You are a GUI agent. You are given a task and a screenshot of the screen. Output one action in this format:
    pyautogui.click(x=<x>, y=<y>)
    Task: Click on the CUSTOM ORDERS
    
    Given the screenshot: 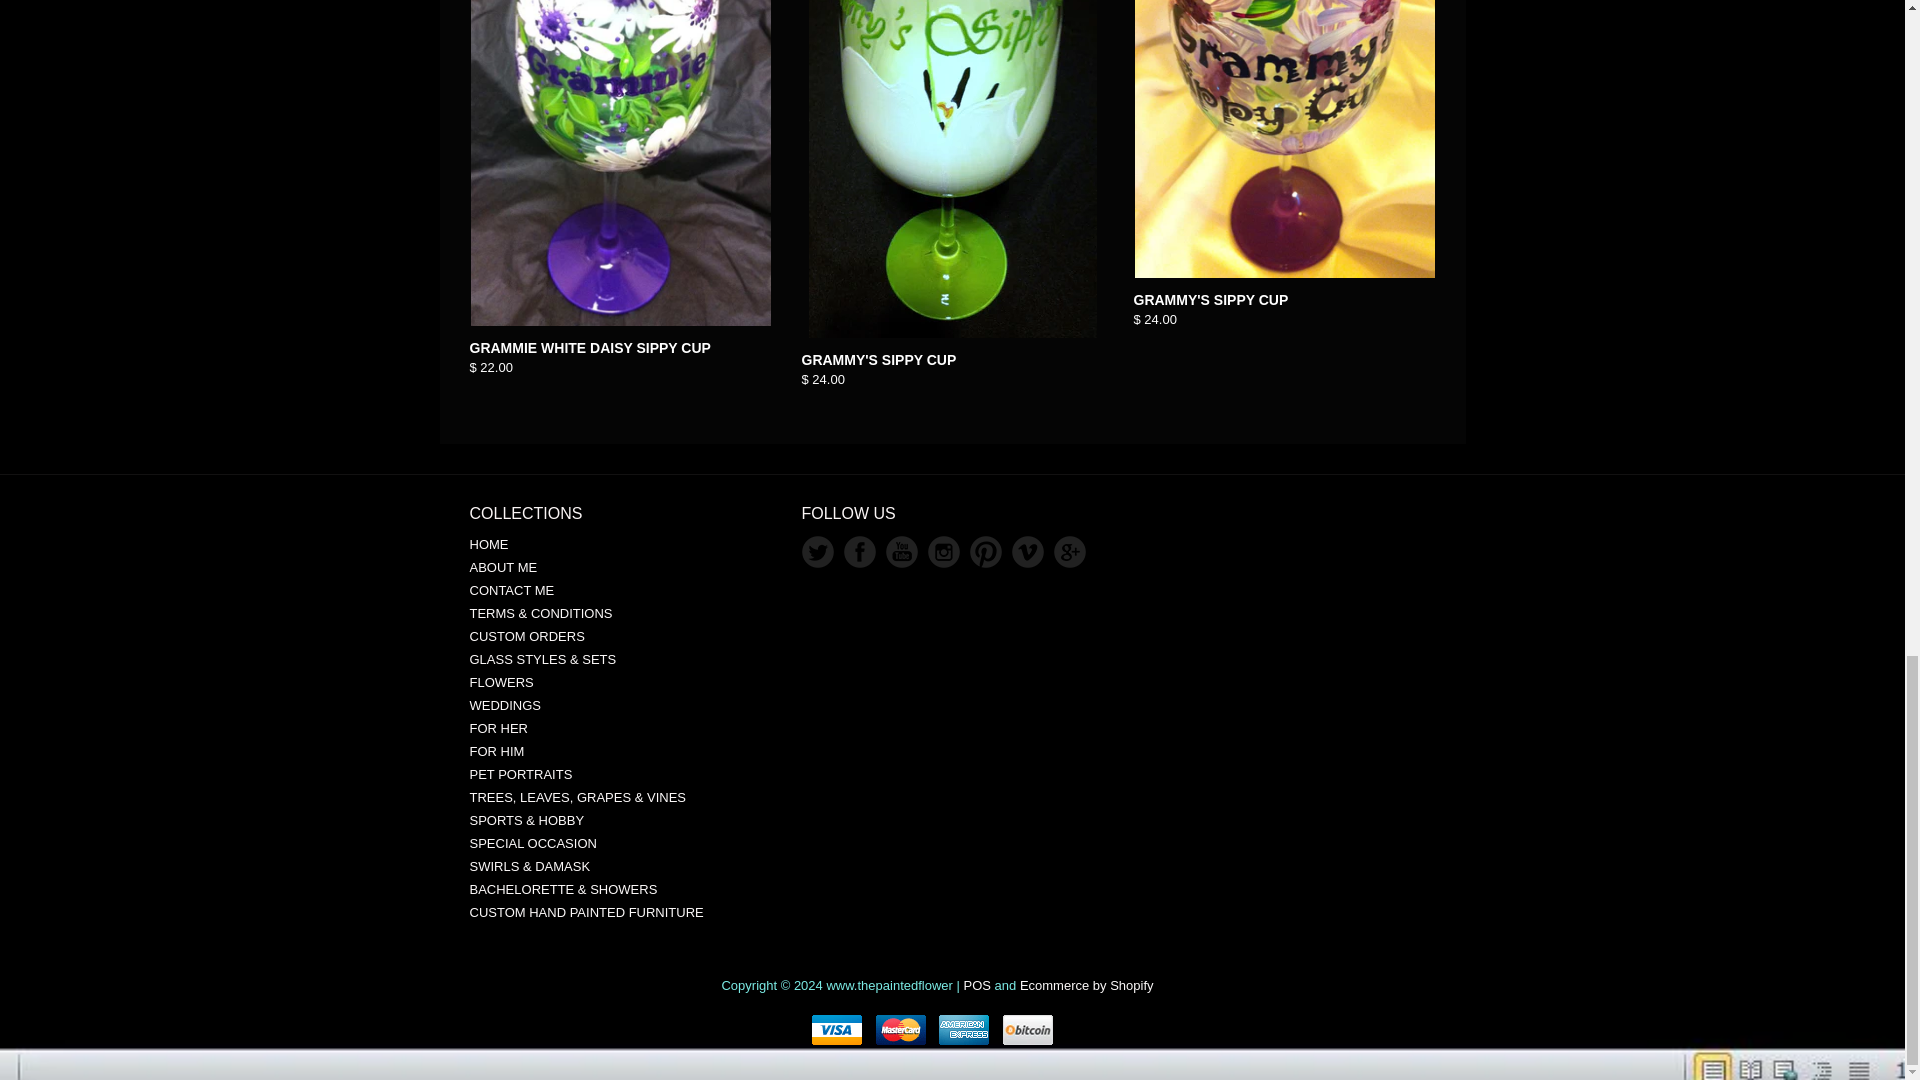 What is the action you would take?
    pyautogui.click(x=528, y=636)
    